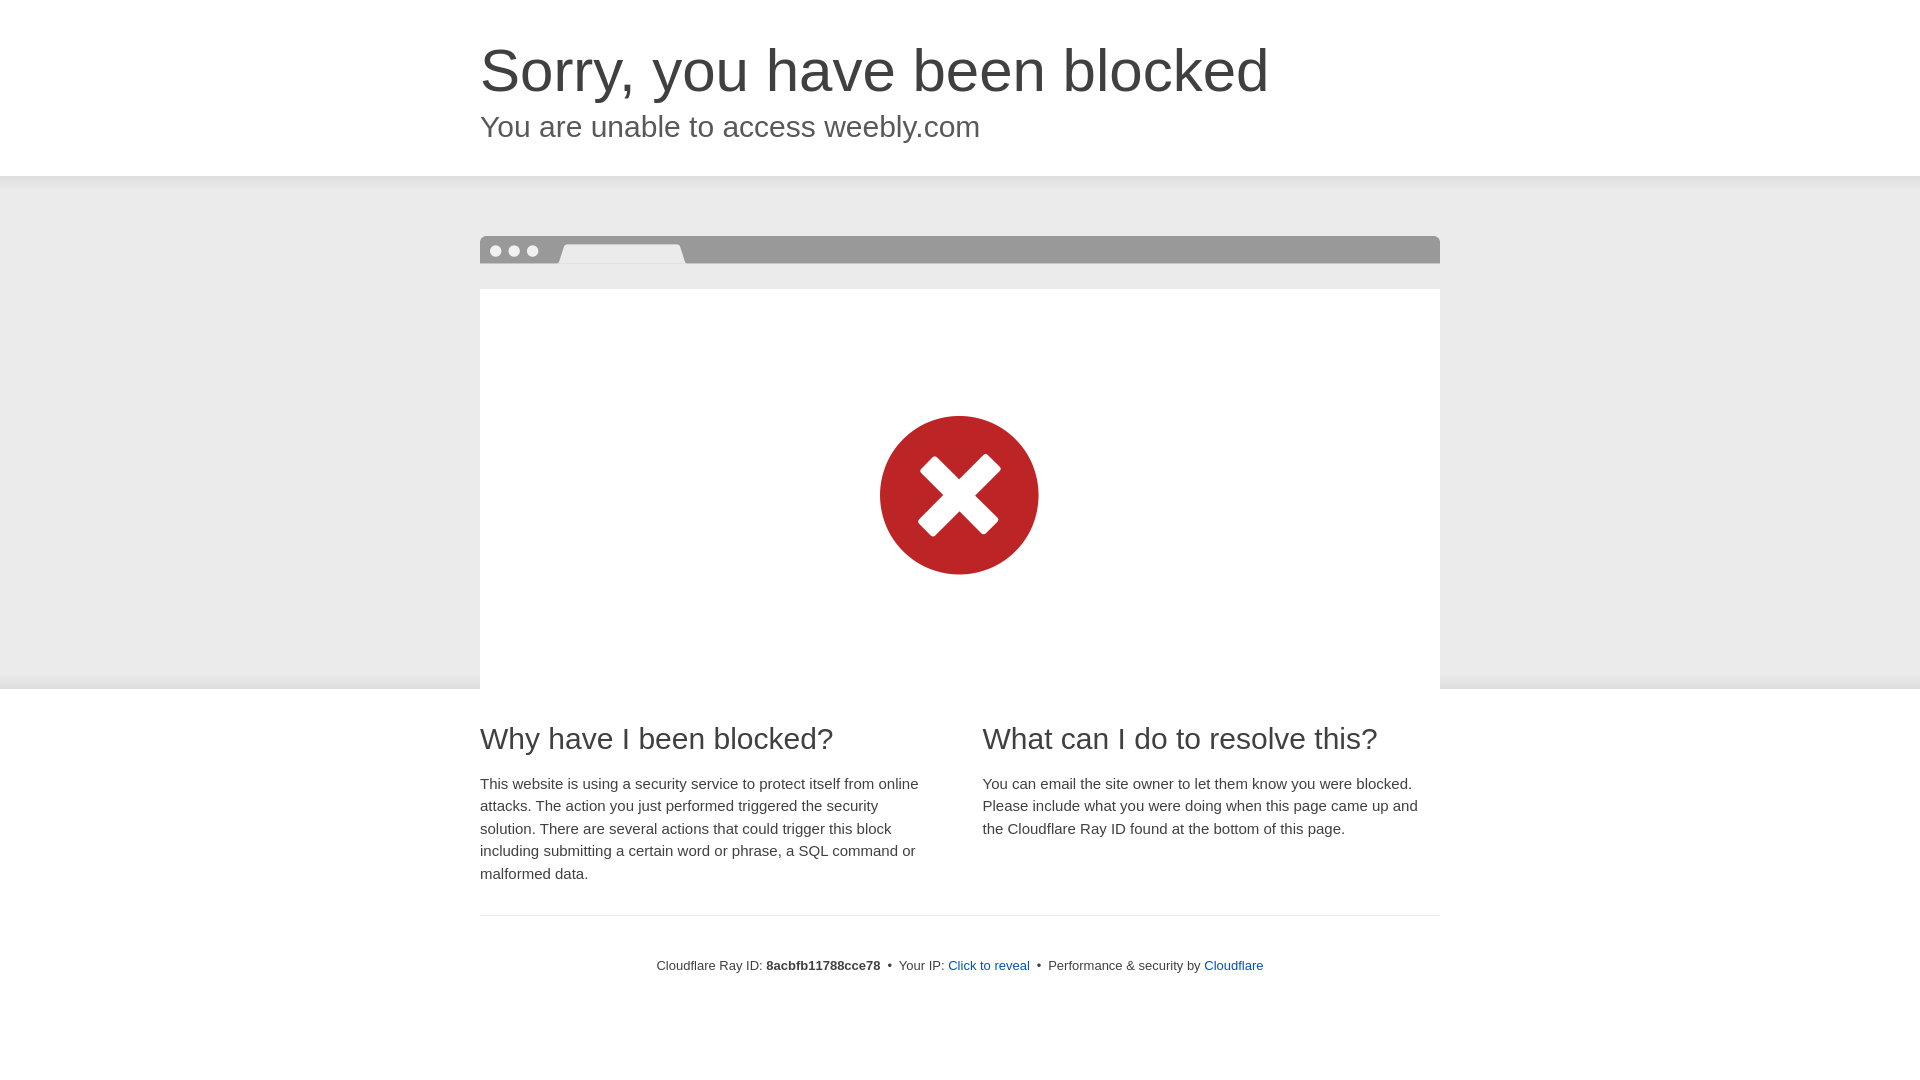 Image resolution: width=1920 pixels, height=1080 pixels. What do you see at coordinates (1233, 965) in the screenshot?
I see `Cloudflare` at bounding box center [1233, 965].